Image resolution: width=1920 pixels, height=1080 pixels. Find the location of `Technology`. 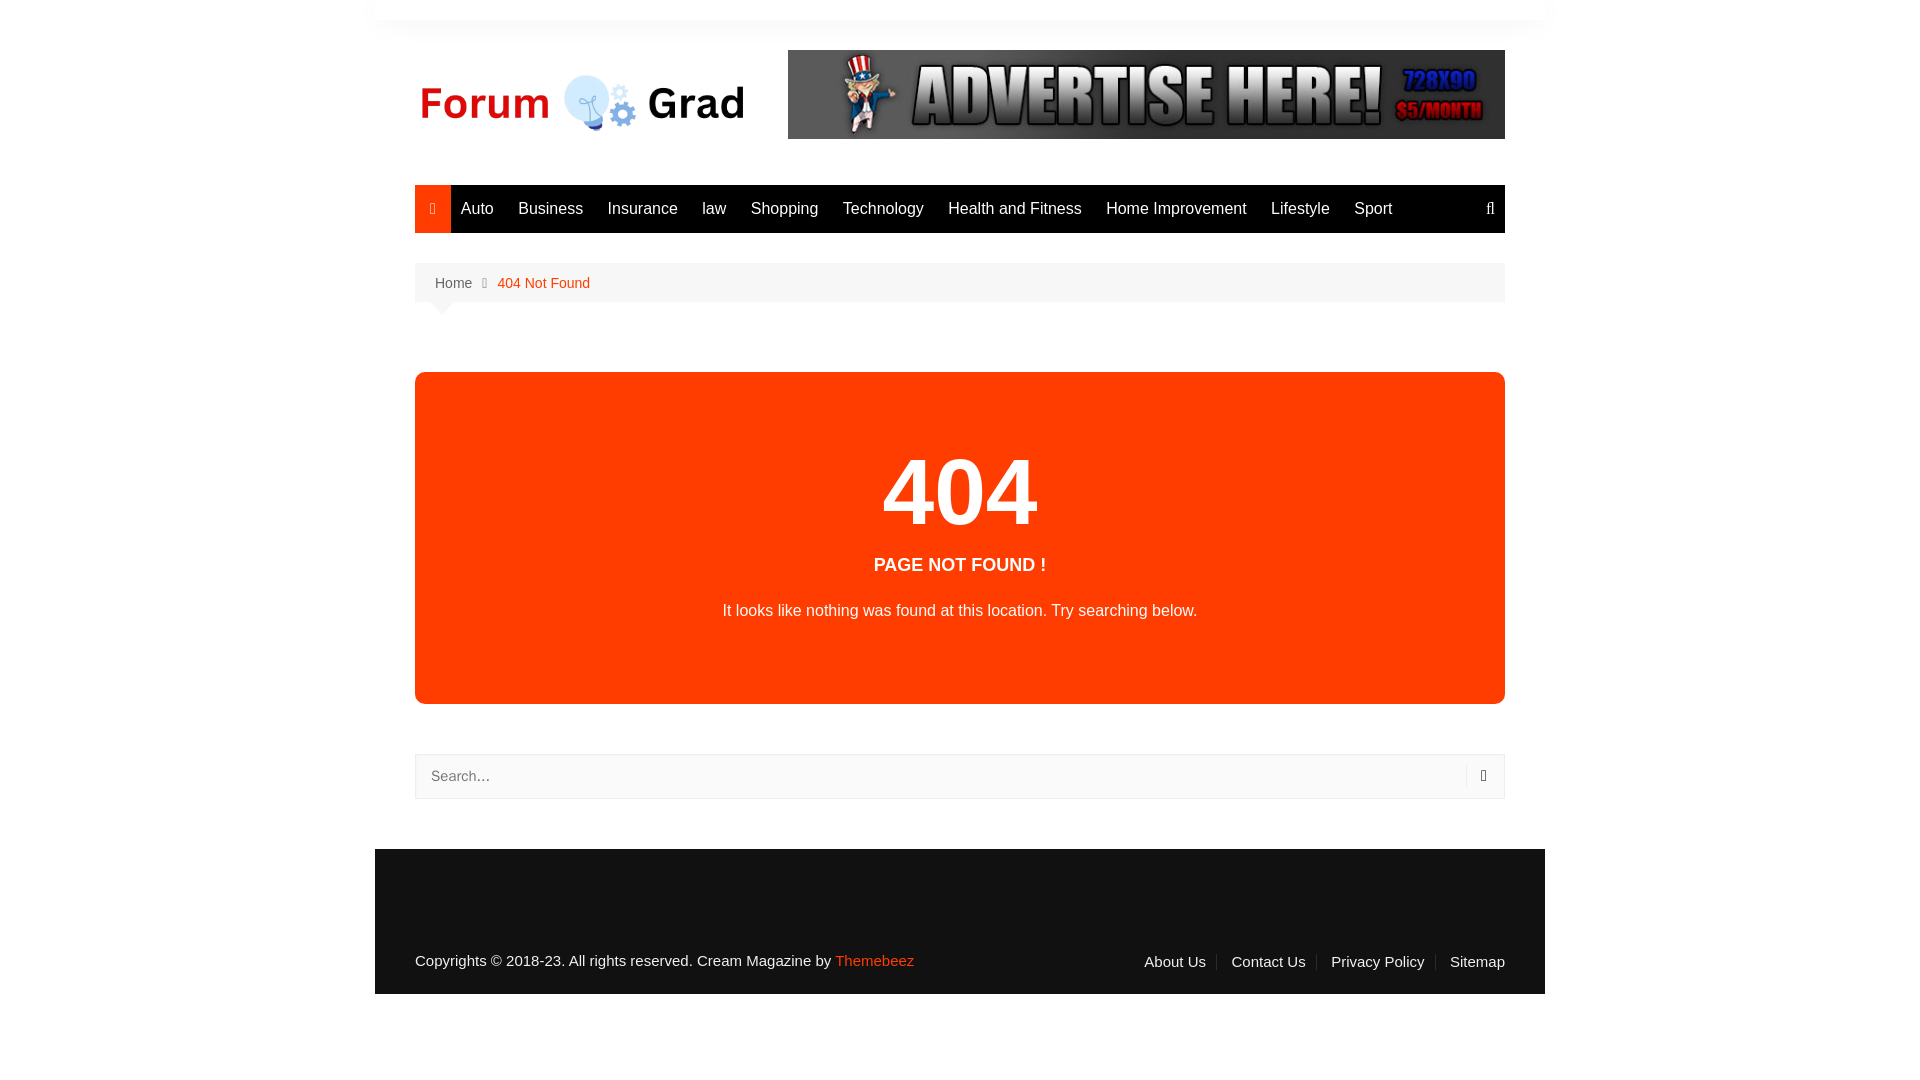

Technology is located at coordinates (883, 208).